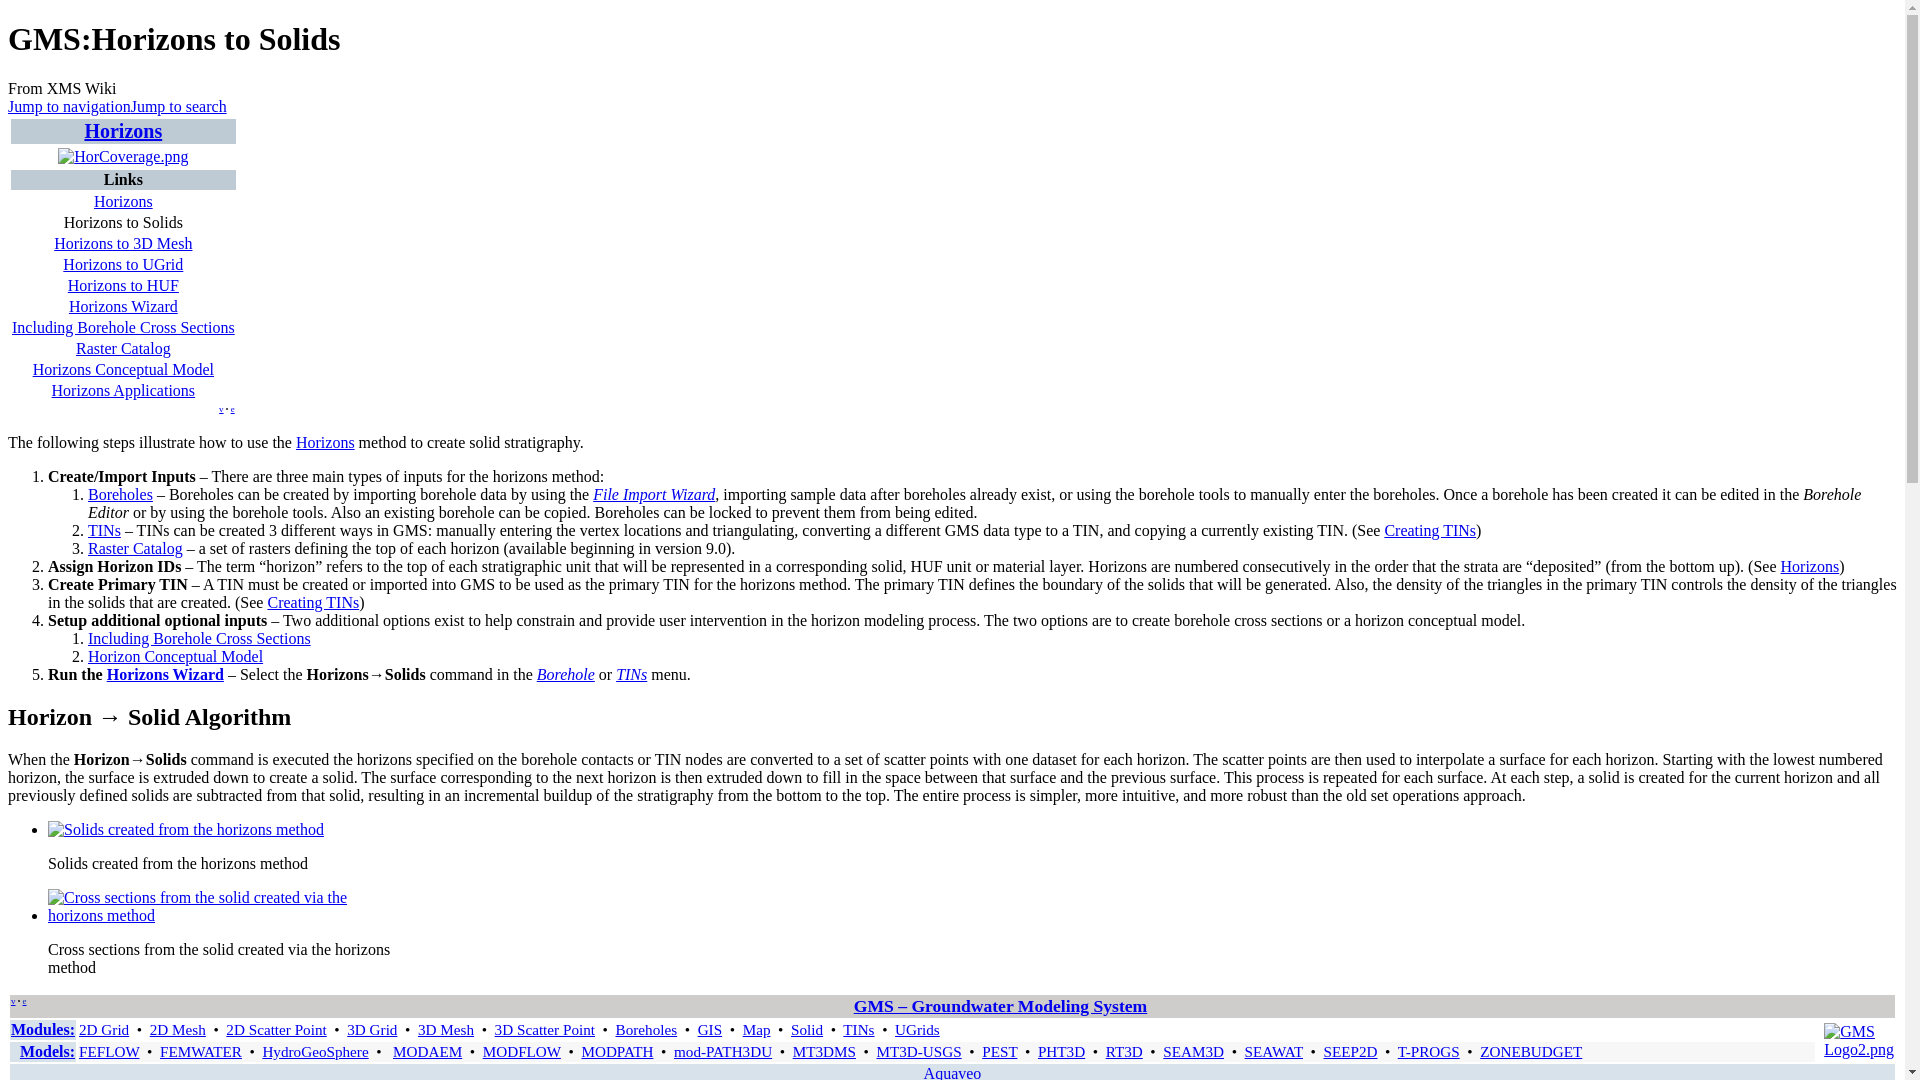 The height and width of the screenshot is (1080, 1920). Describe the element at coordinates (325, 442) in the screenshot. I see `GMS:Horizons` at that location.